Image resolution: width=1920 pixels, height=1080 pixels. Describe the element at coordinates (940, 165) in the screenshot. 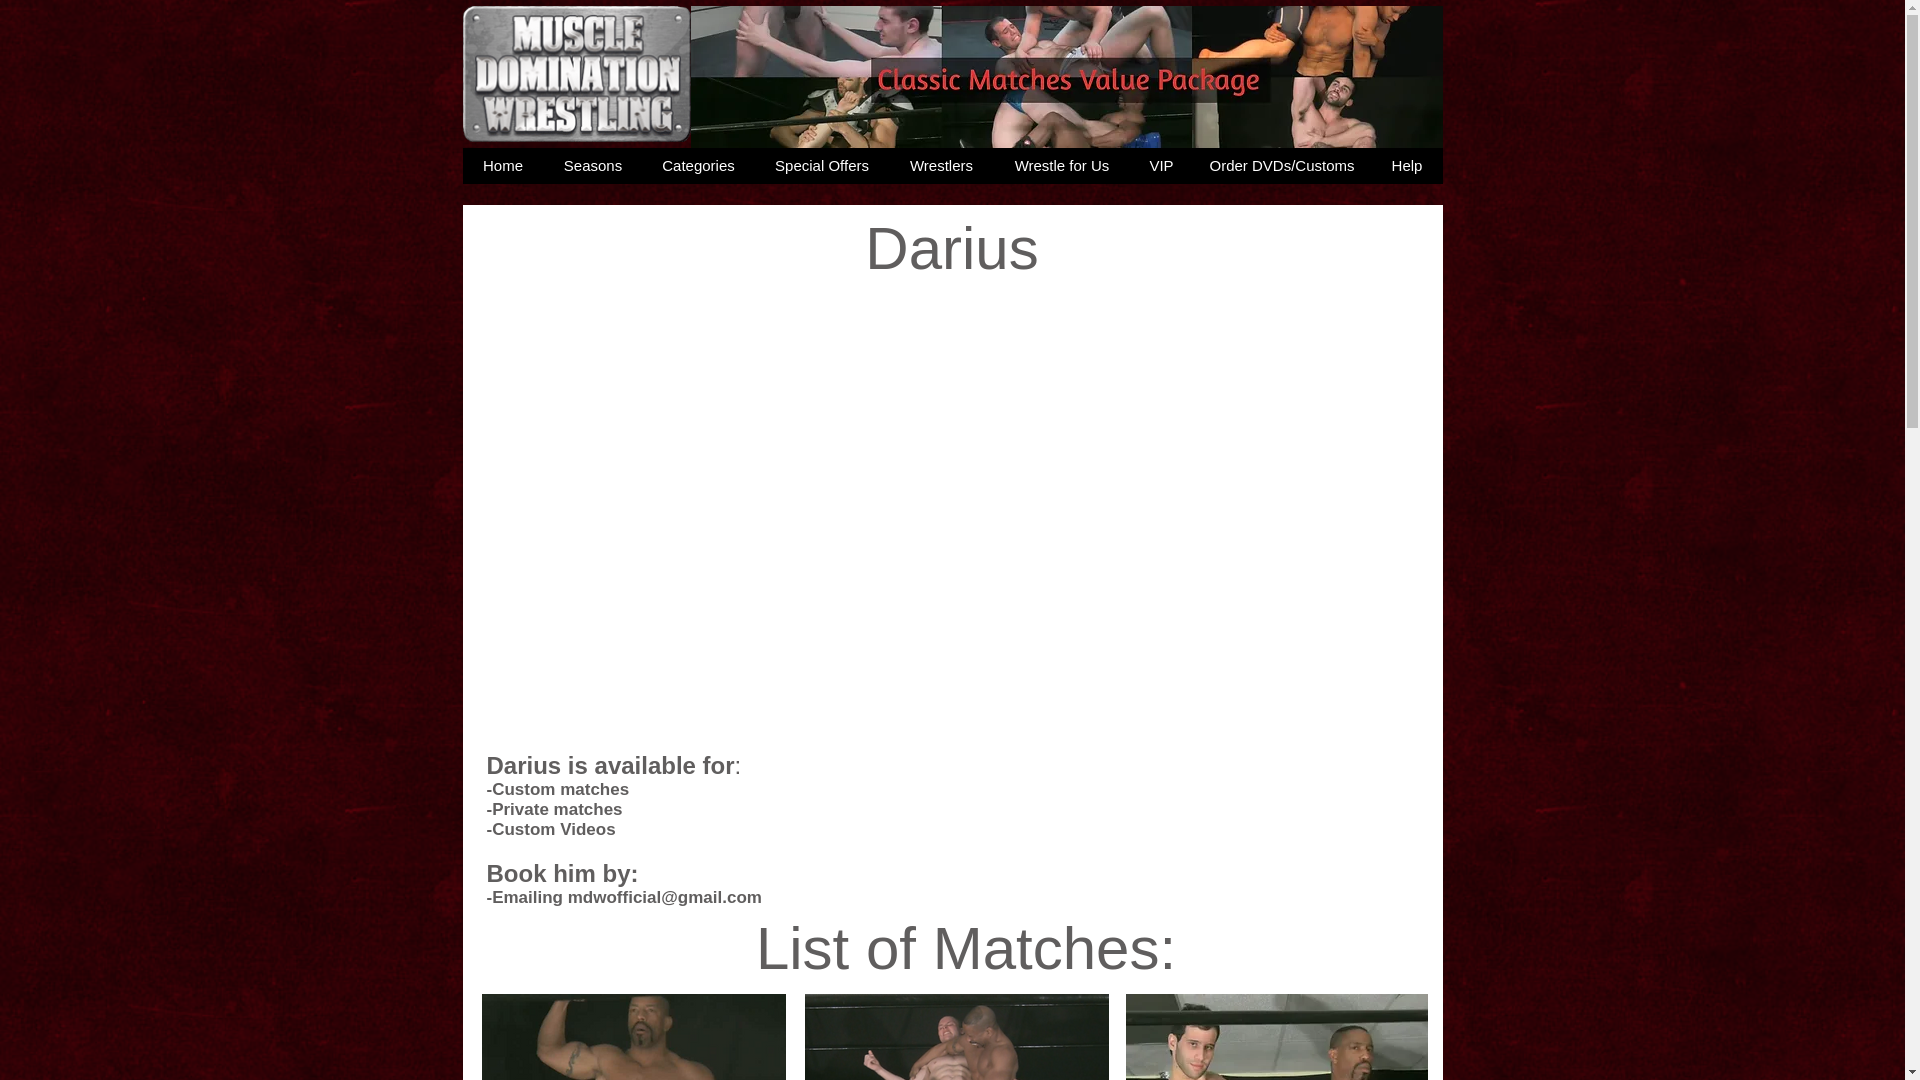

I see `Wrestlers` at that location.